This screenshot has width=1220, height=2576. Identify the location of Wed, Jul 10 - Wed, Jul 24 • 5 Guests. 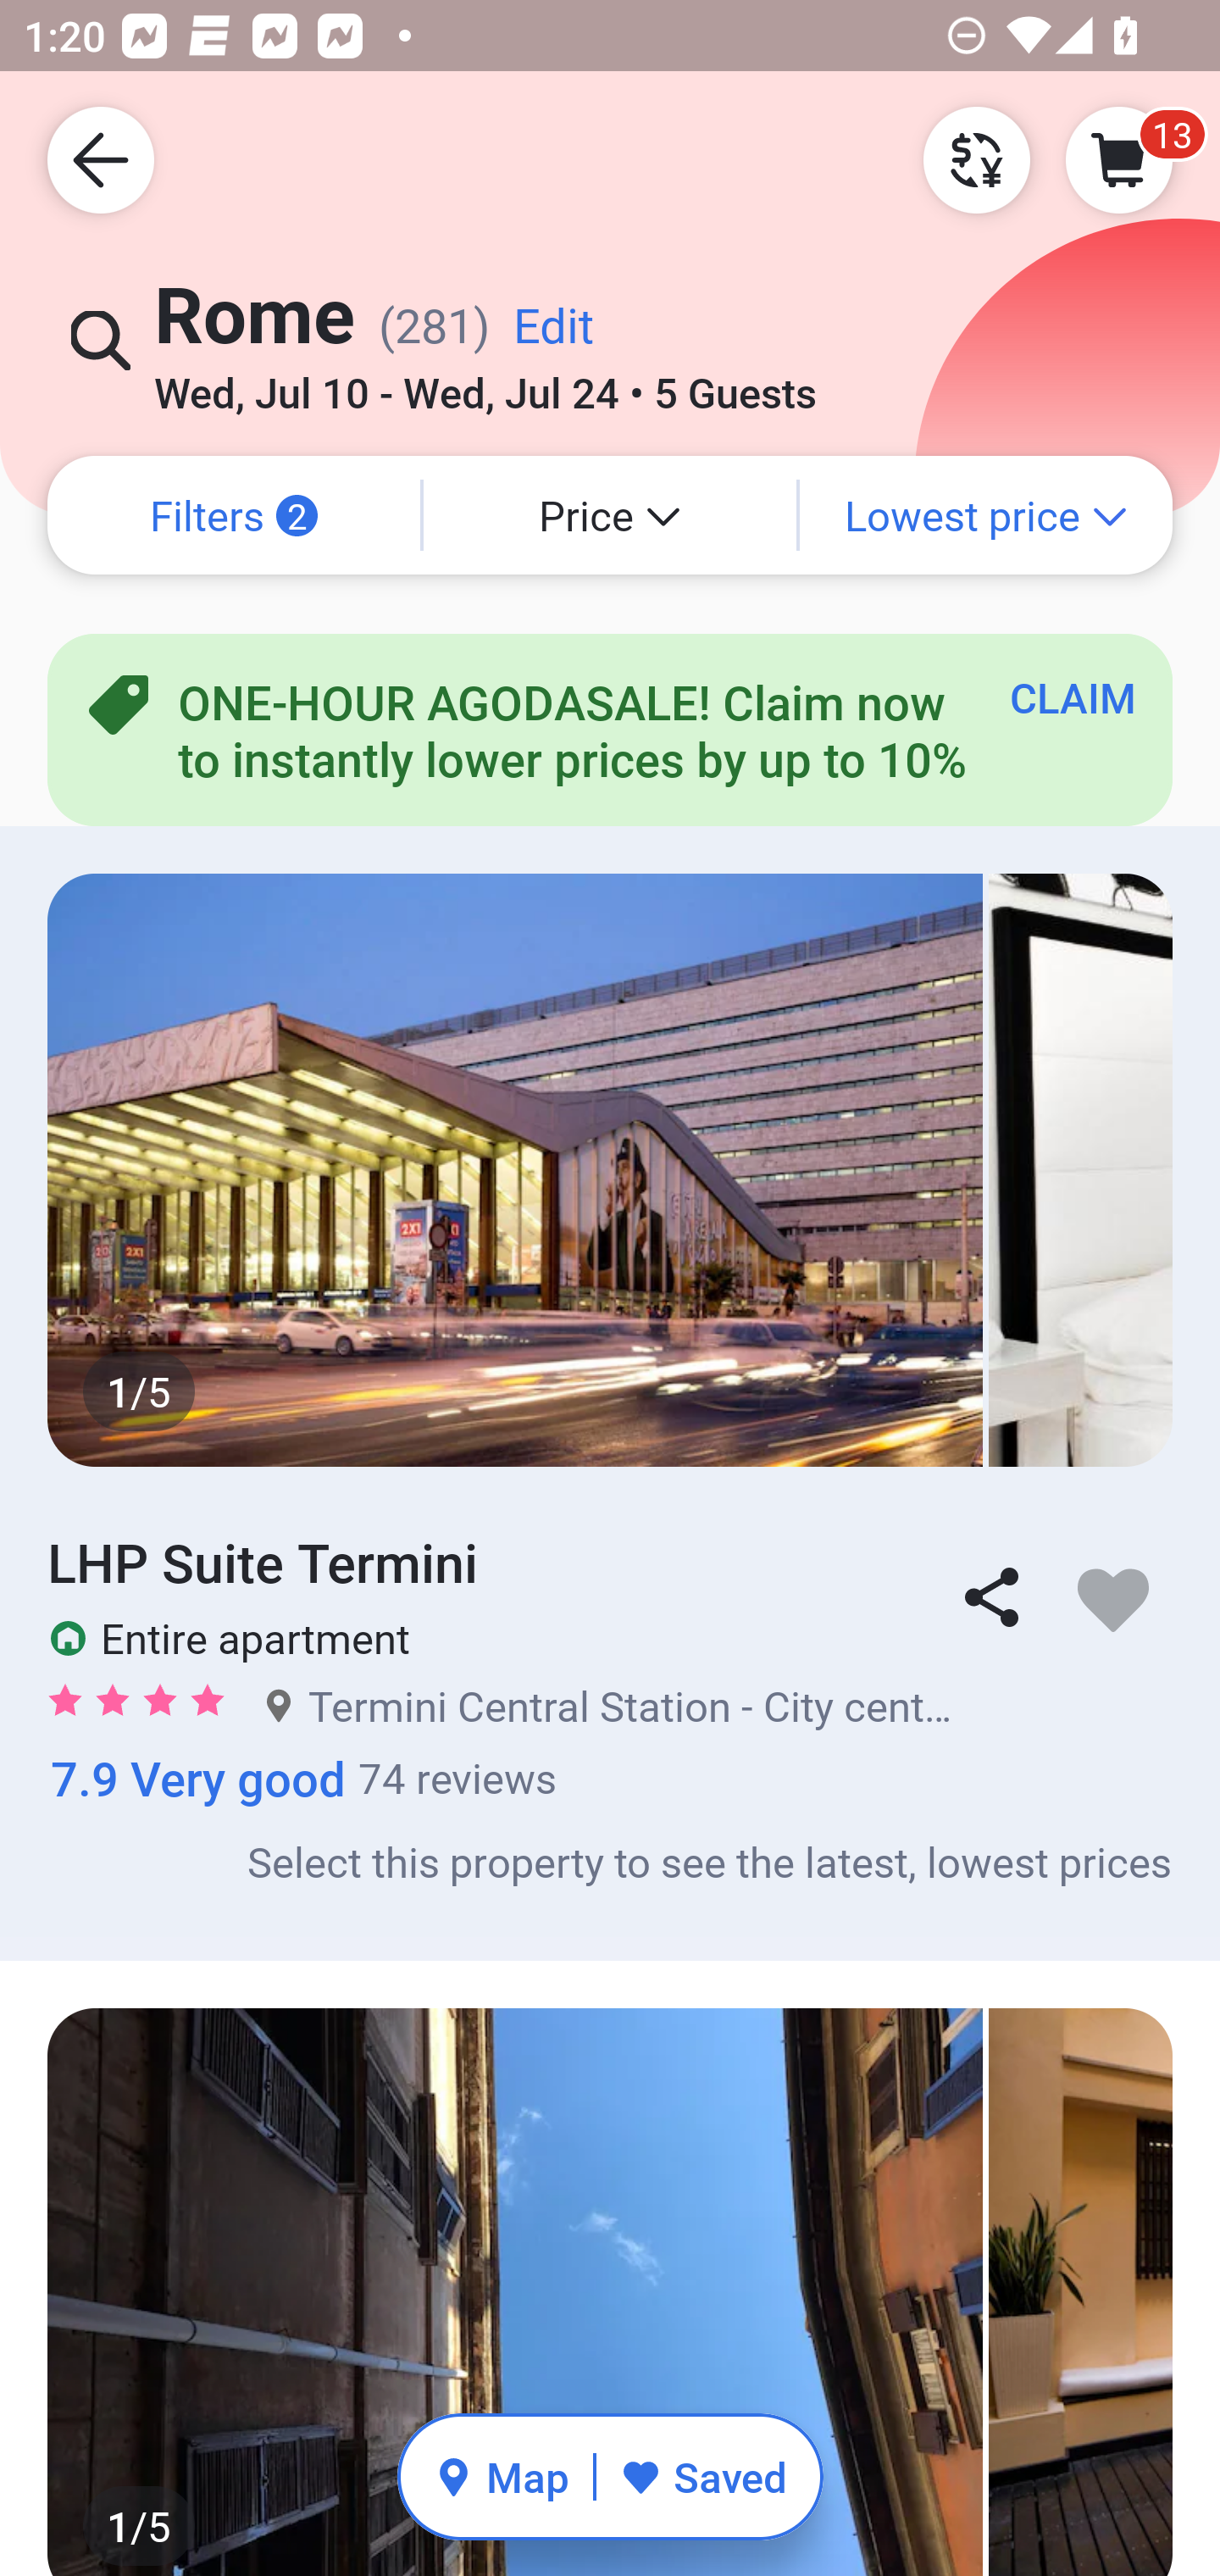
(485, 382).